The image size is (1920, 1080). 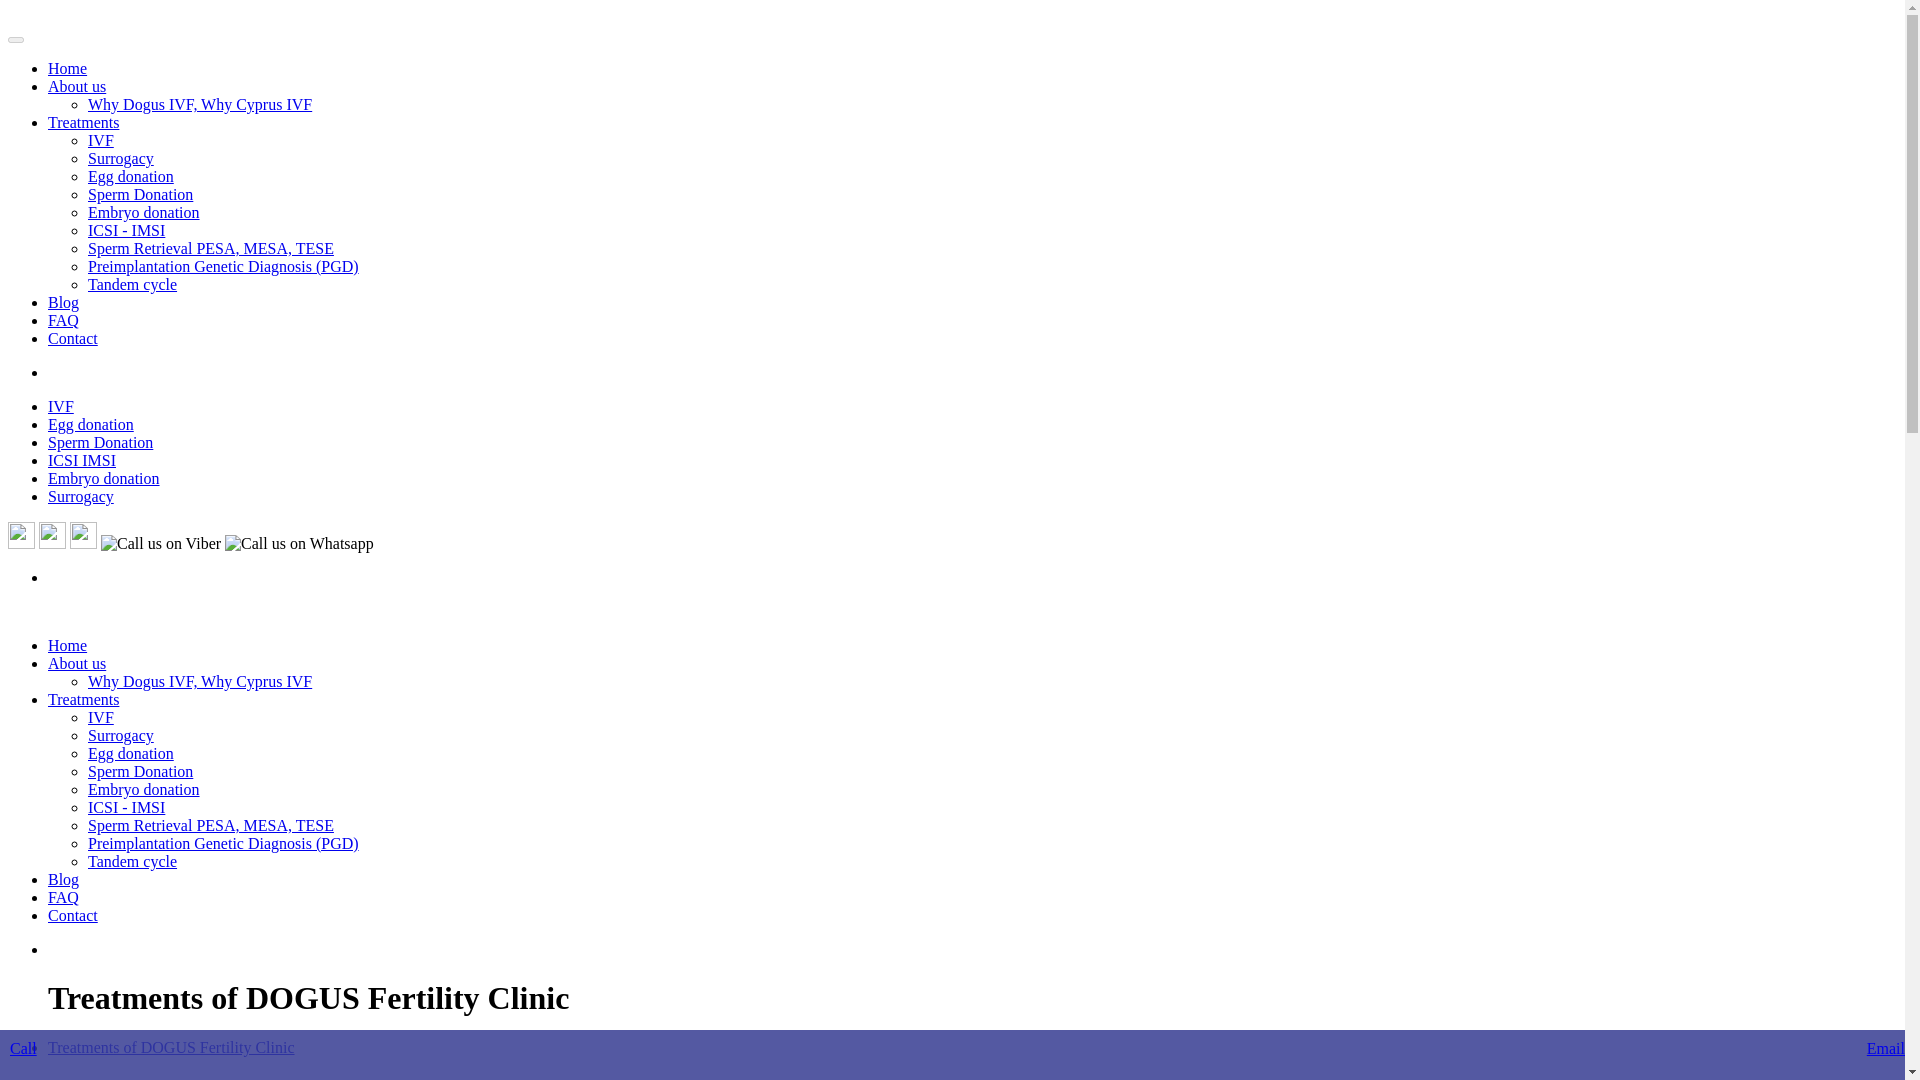 I want to click on Embryo donation, so click(x=144, y=789).